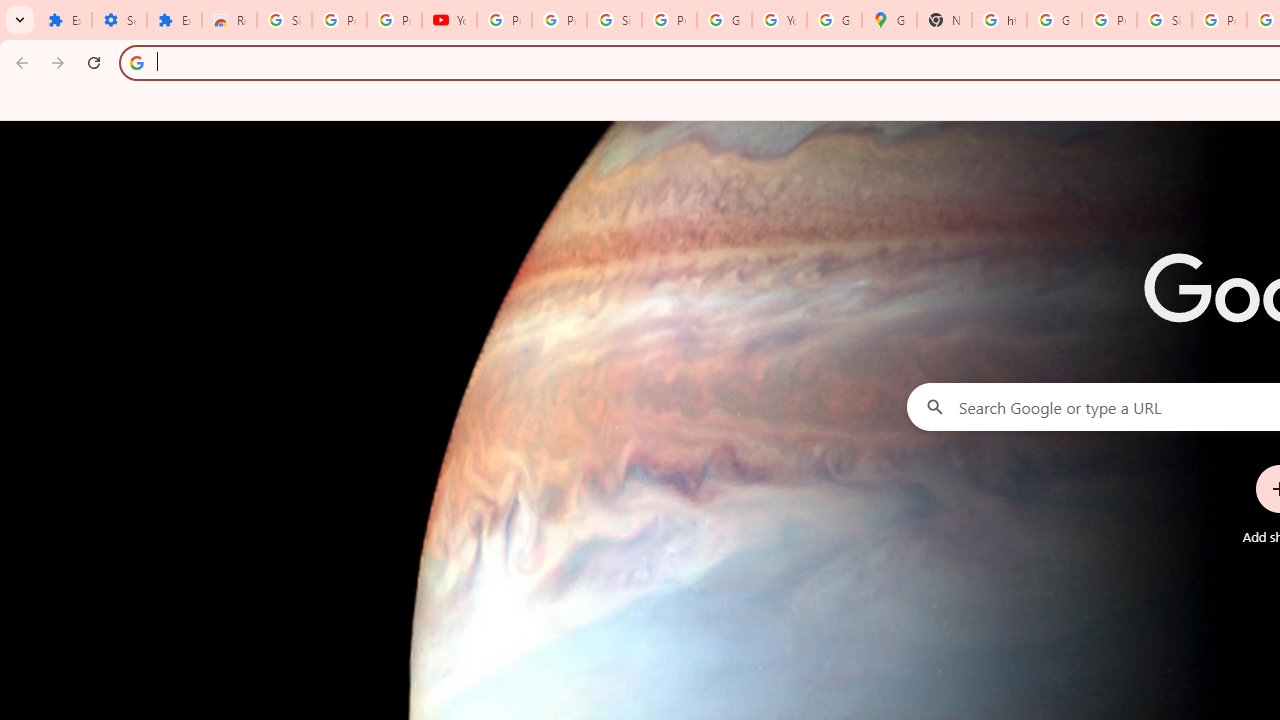 The height and width of the screenshot is (720, 1280). I want to click on Sign in - Google Accounts, so click(614, 20).